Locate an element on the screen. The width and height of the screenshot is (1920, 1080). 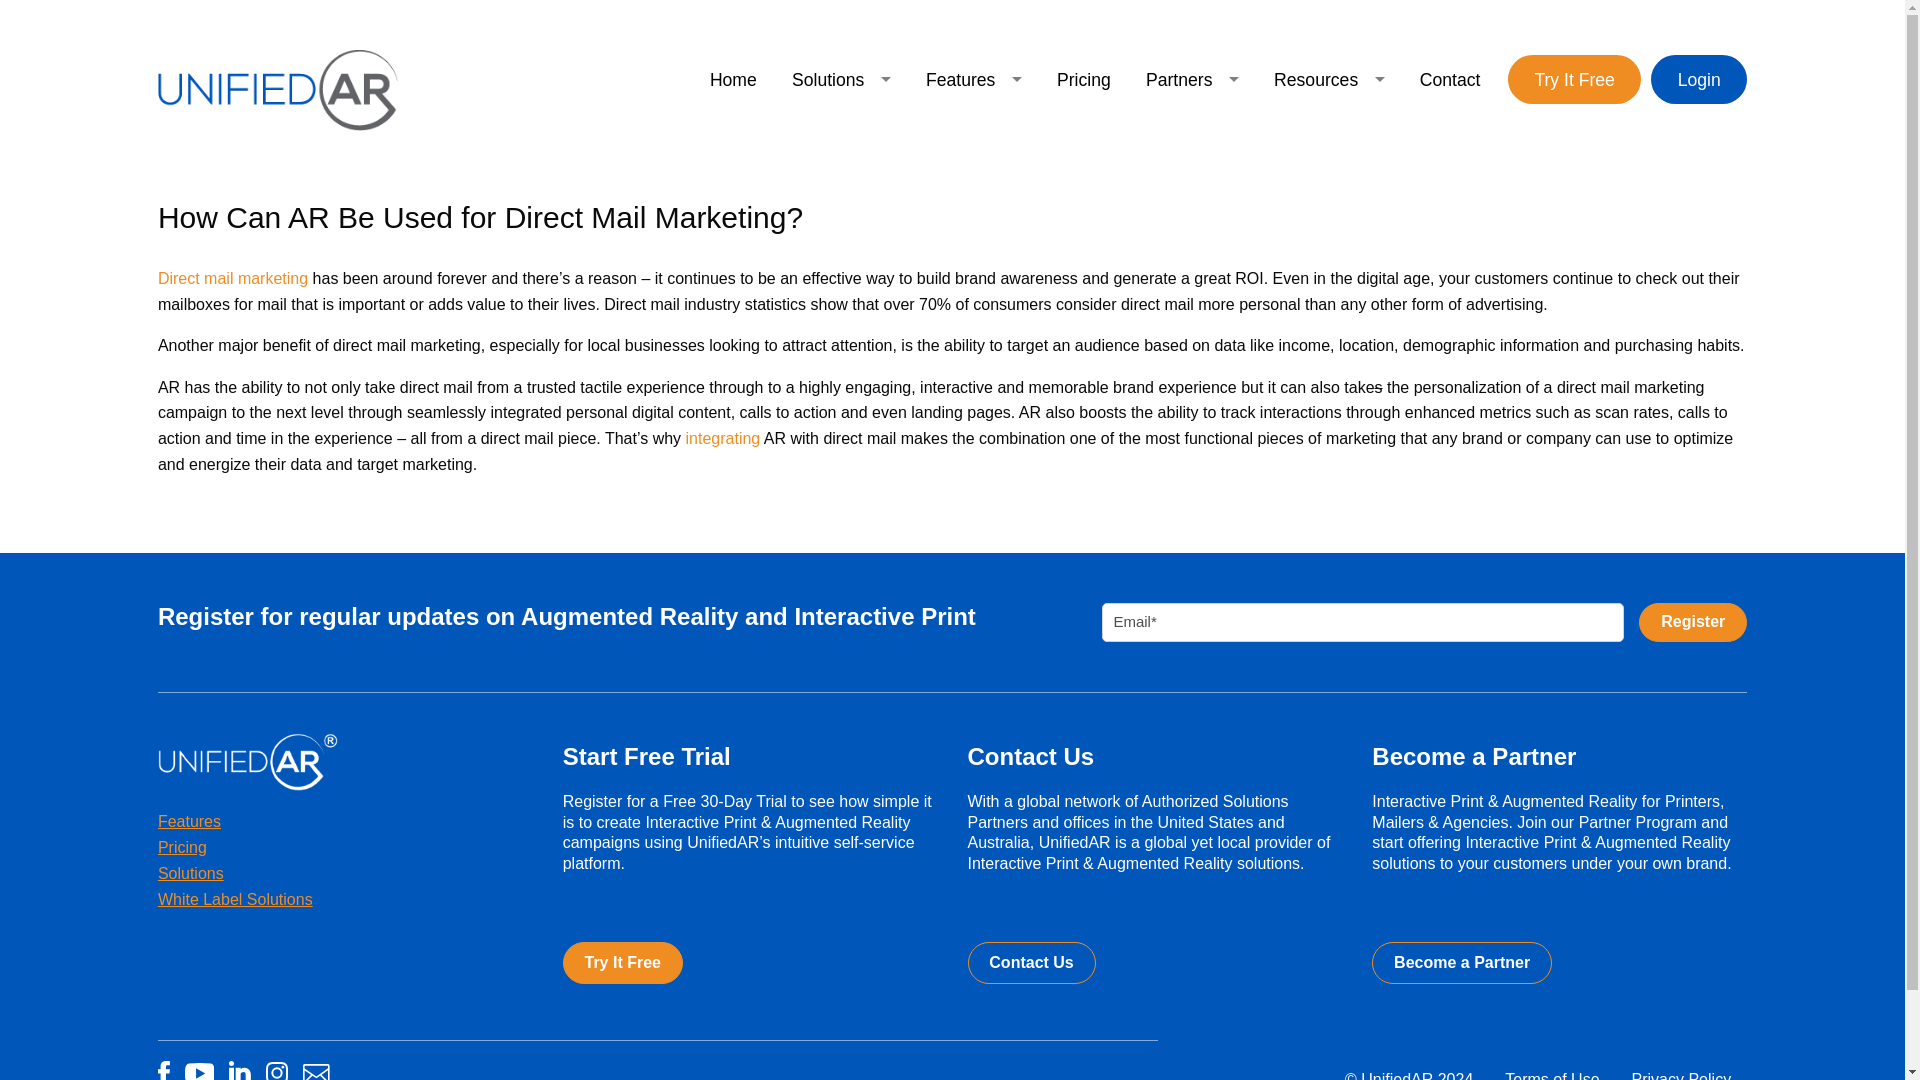
Features is located at coordinates (973, 79).